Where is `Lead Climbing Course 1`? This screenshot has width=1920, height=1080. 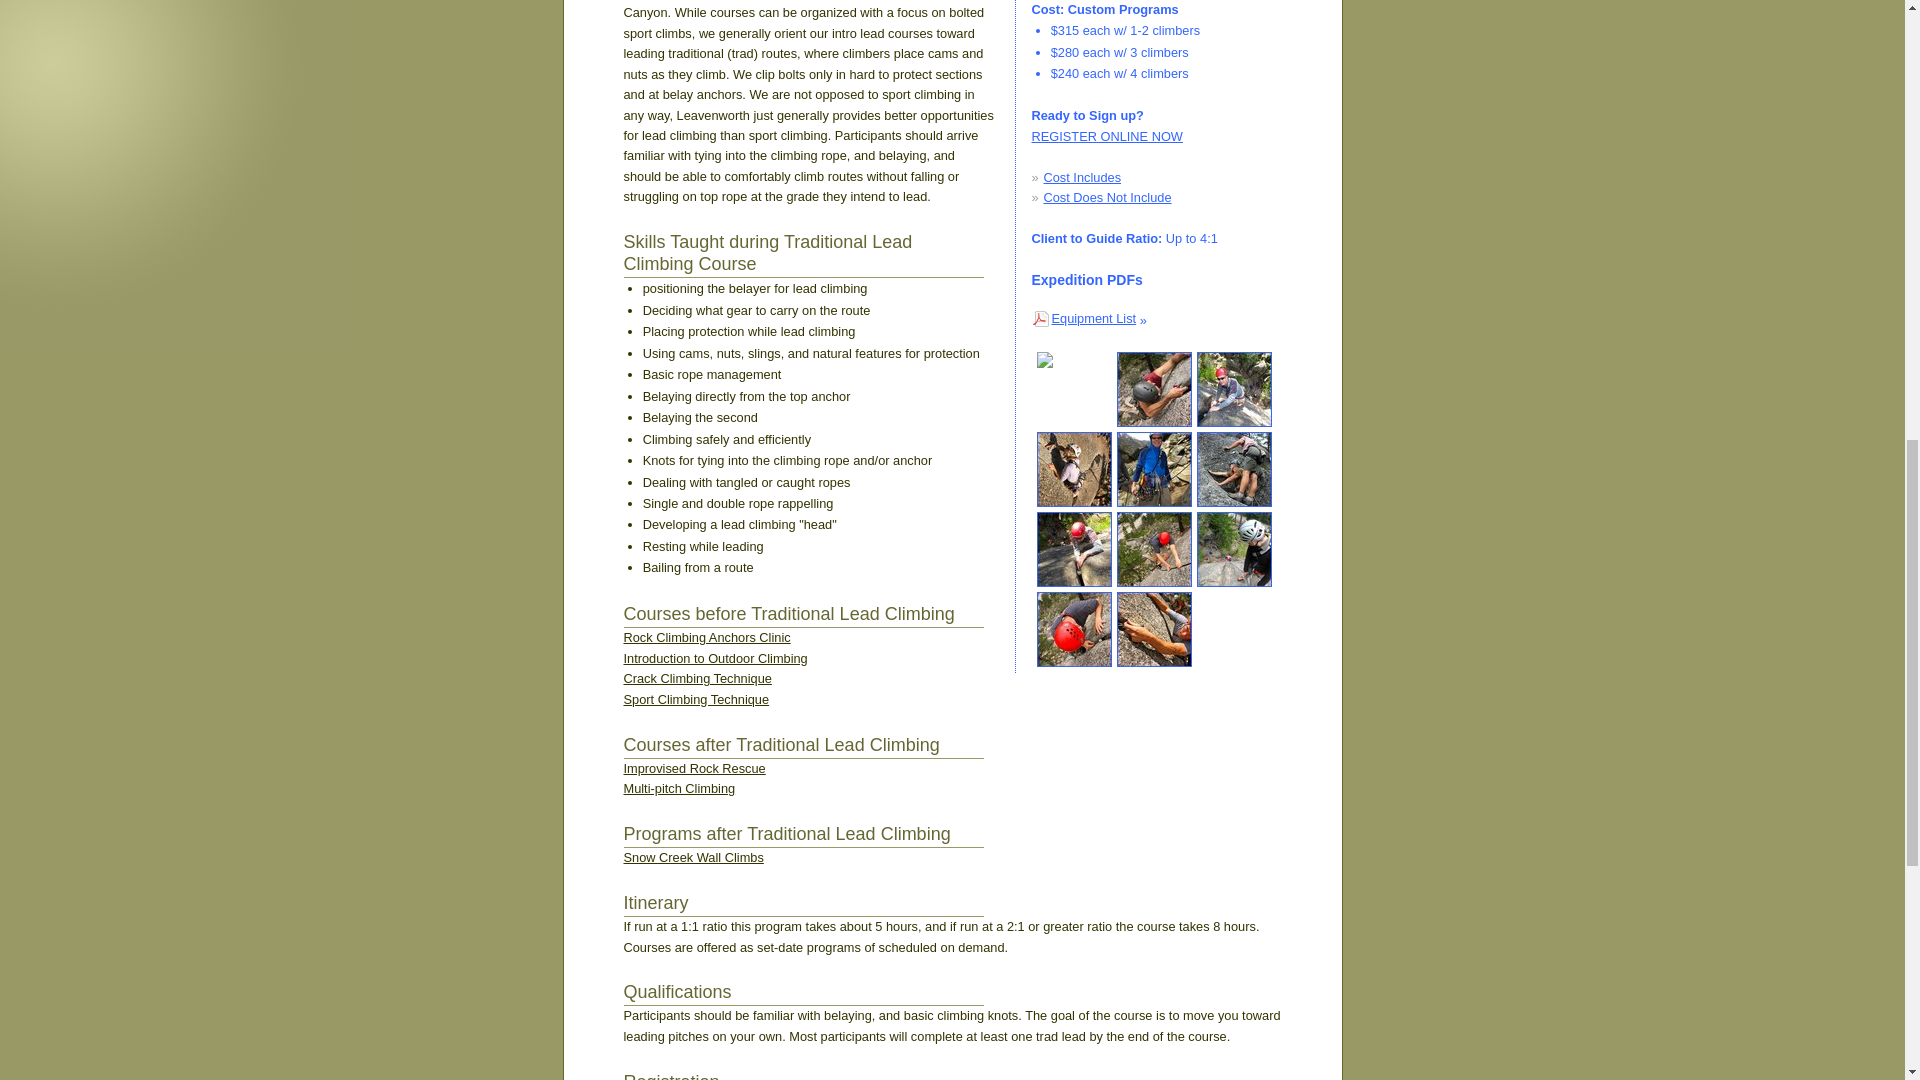 Lead Climbing Course 1 is located at coordinates (1152, 389).